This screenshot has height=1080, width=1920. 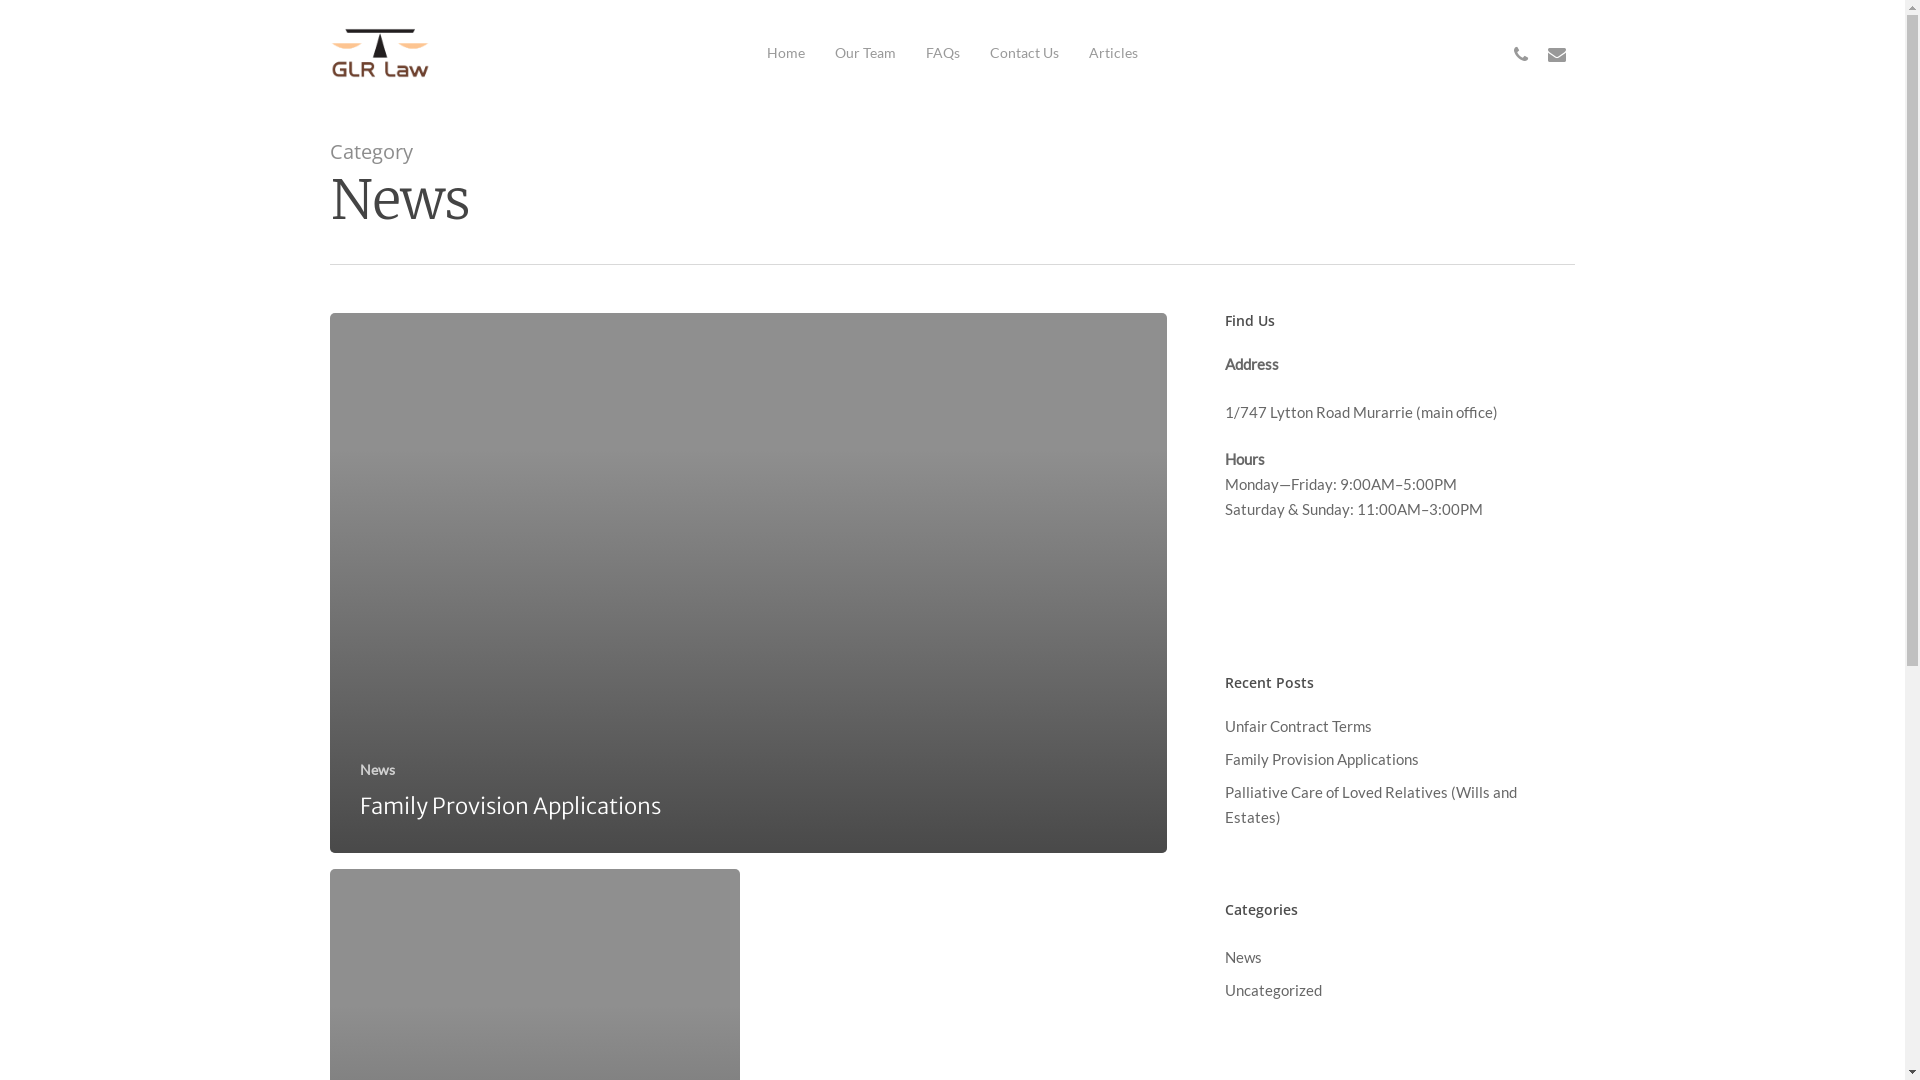 What do you see at coordinates (1114, 53) in the screenshot?
I see `Articles` at bounding box center [1114, 53].